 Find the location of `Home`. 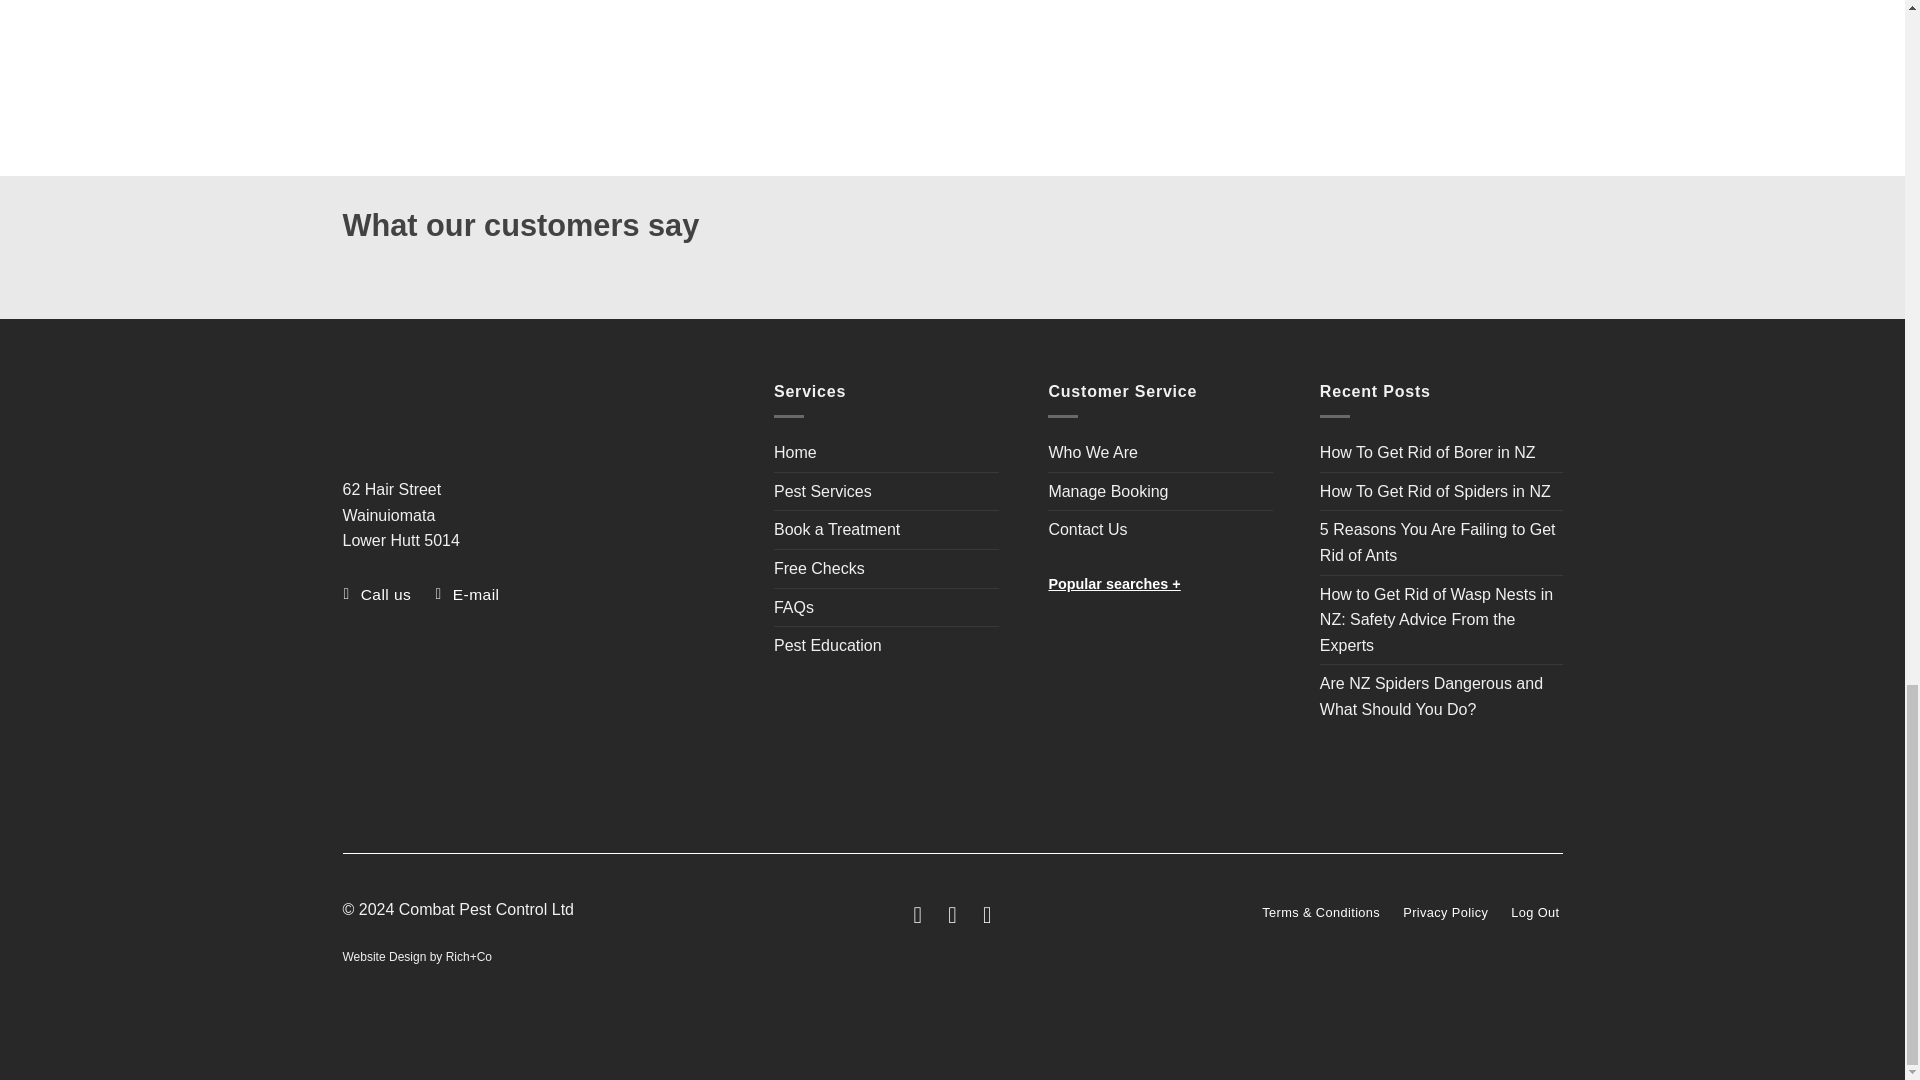

Home is located at coordinates (795, 452).